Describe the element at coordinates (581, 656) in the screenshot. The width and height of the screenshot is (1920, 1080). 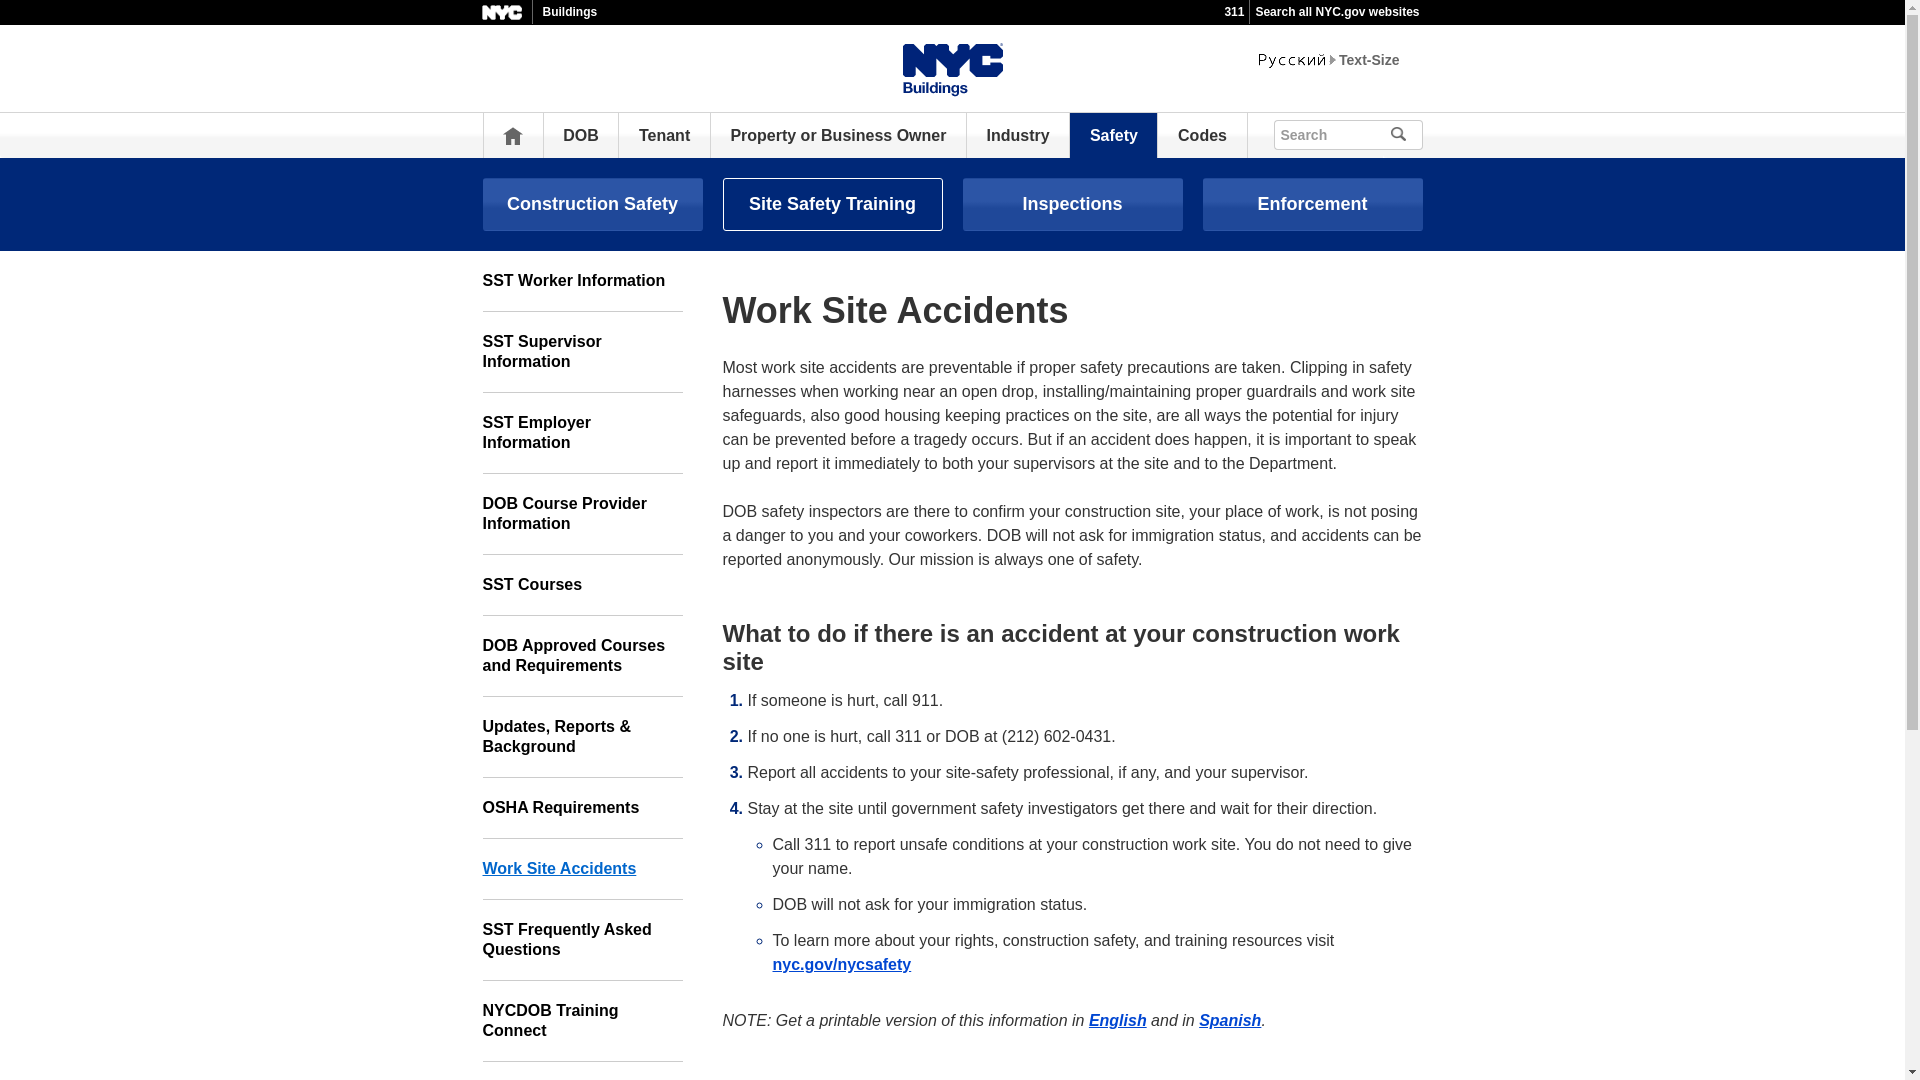
I see `DOB Approved Courses and Requirements` at that location.